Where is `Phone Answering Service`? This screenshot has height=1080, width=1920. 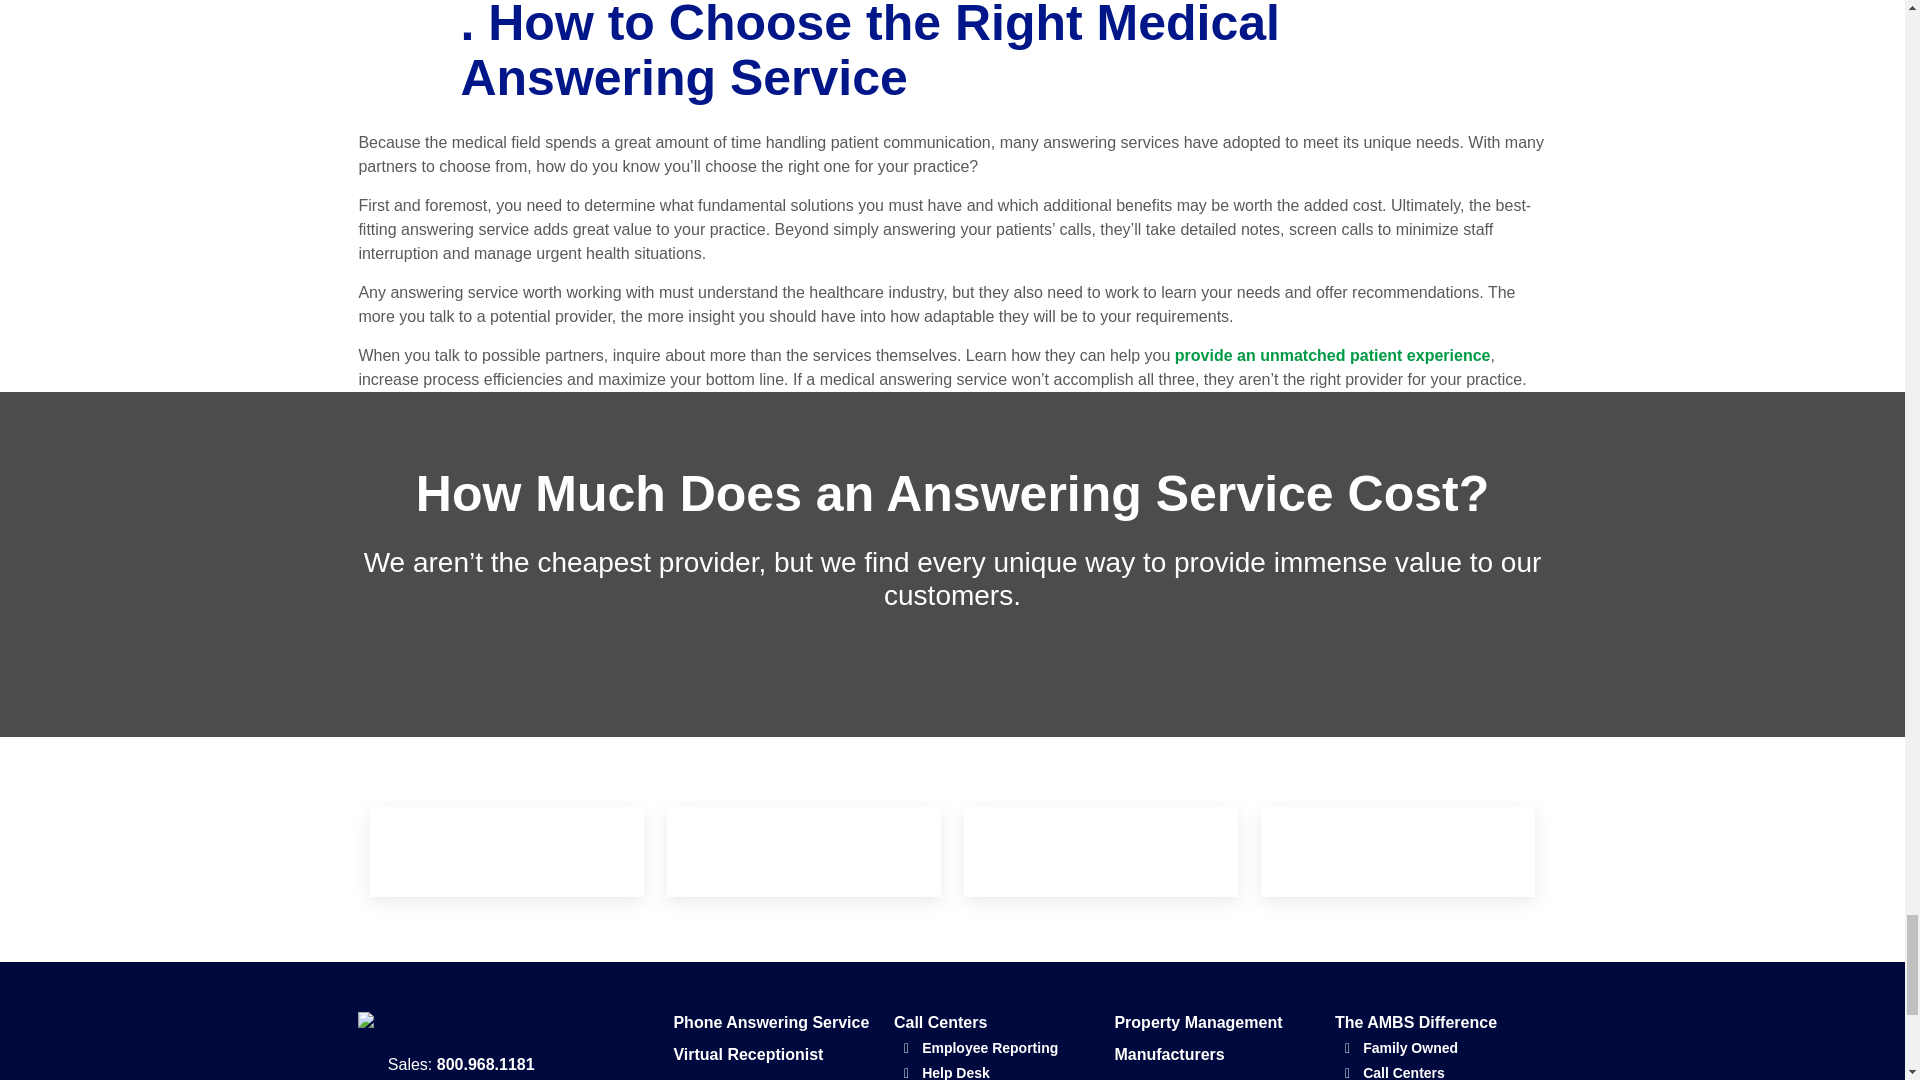
Phone Answering Service is located at coordinates (774, 1022).